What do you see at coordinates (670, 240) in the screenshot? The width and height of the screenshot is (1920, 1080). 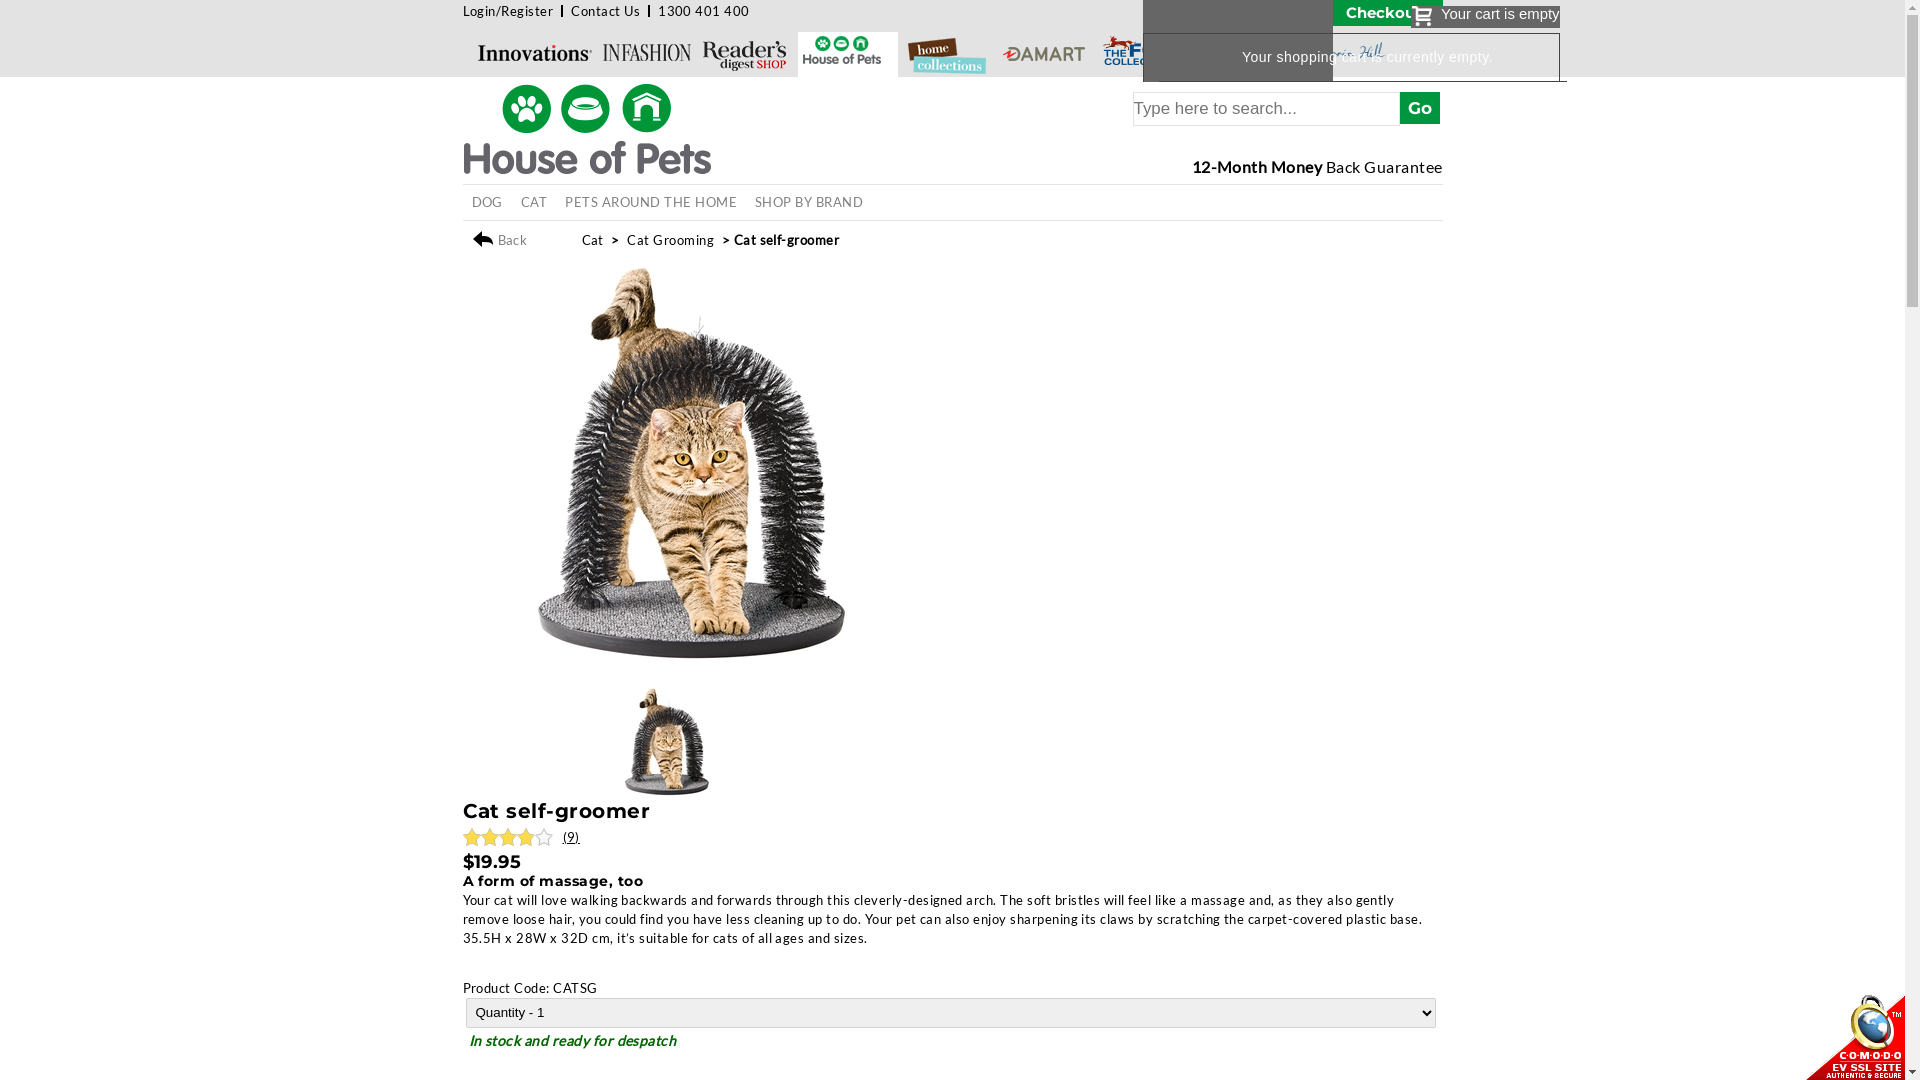 I see `Cat Grooming` at bounding box center [670, 240].